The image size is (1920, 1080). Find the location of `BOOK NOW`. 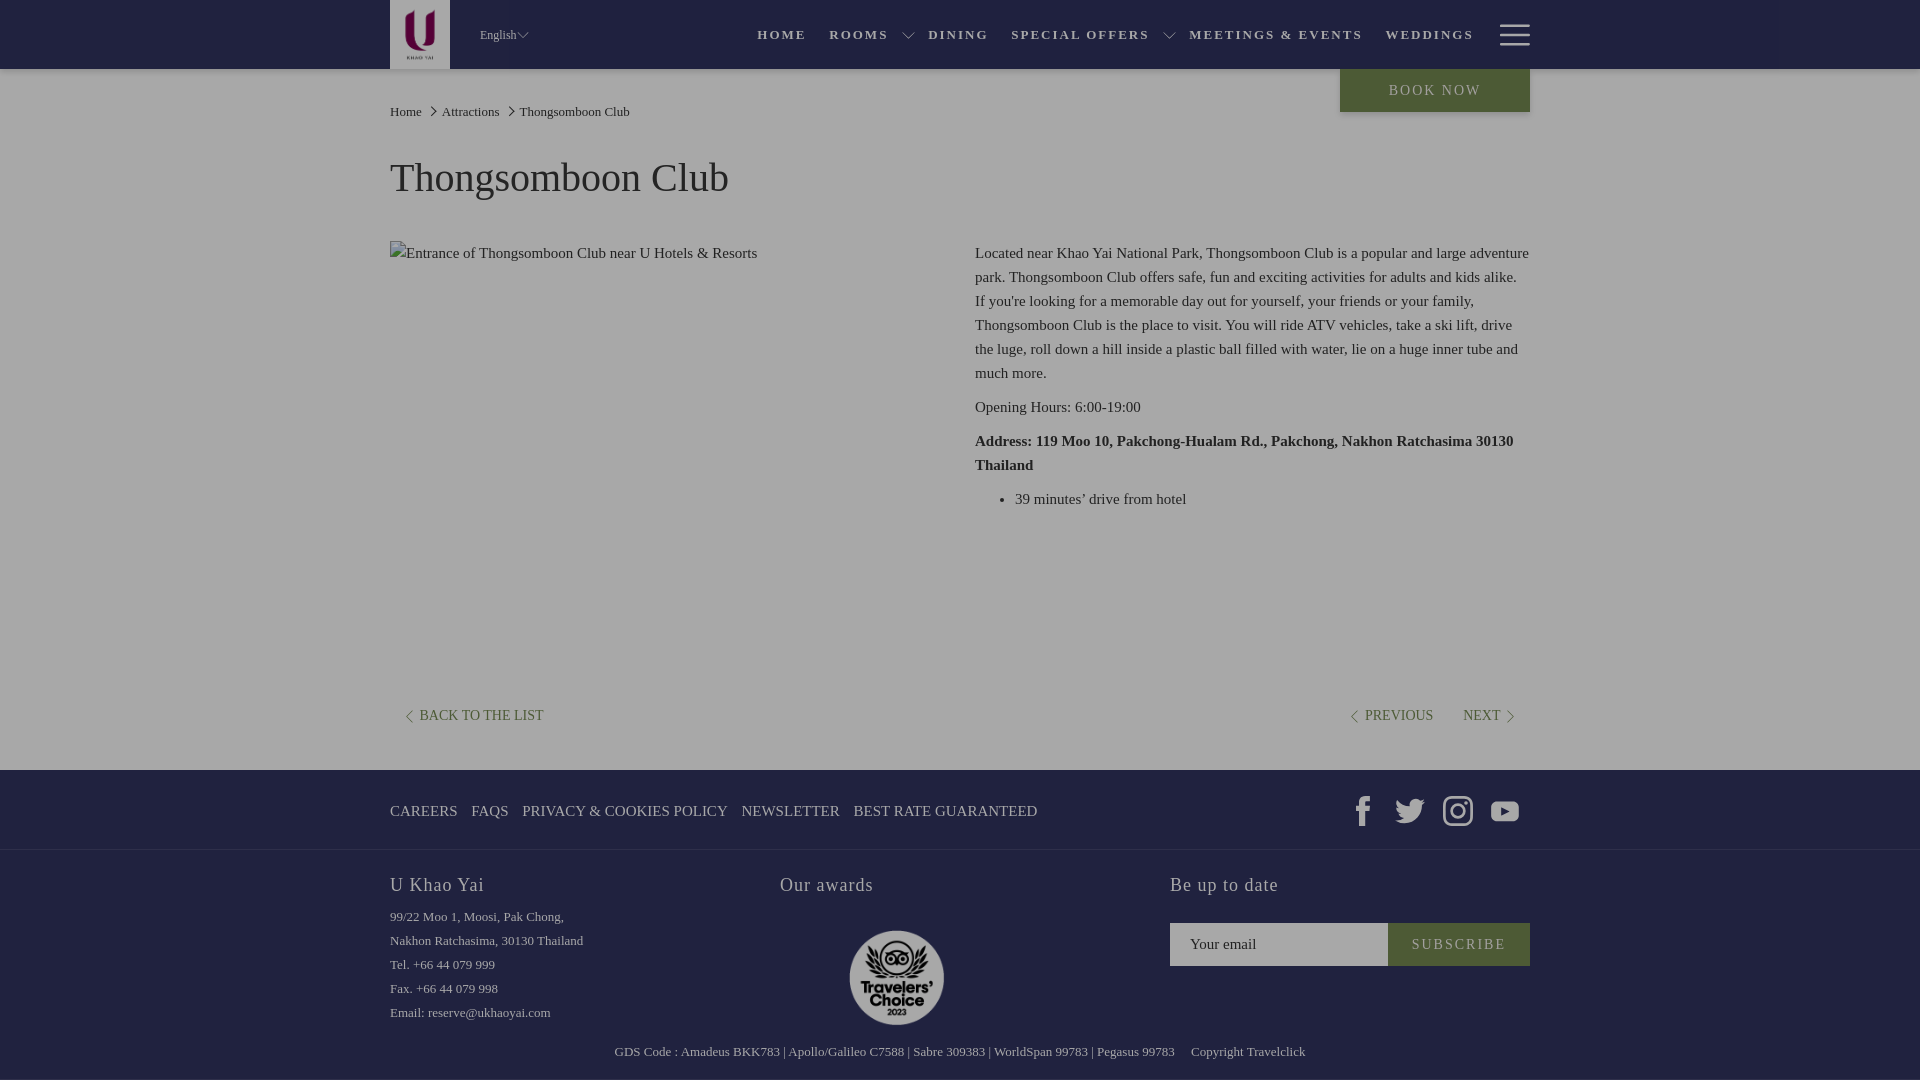

BOOK NOW is located at coordinates (1435, 90).